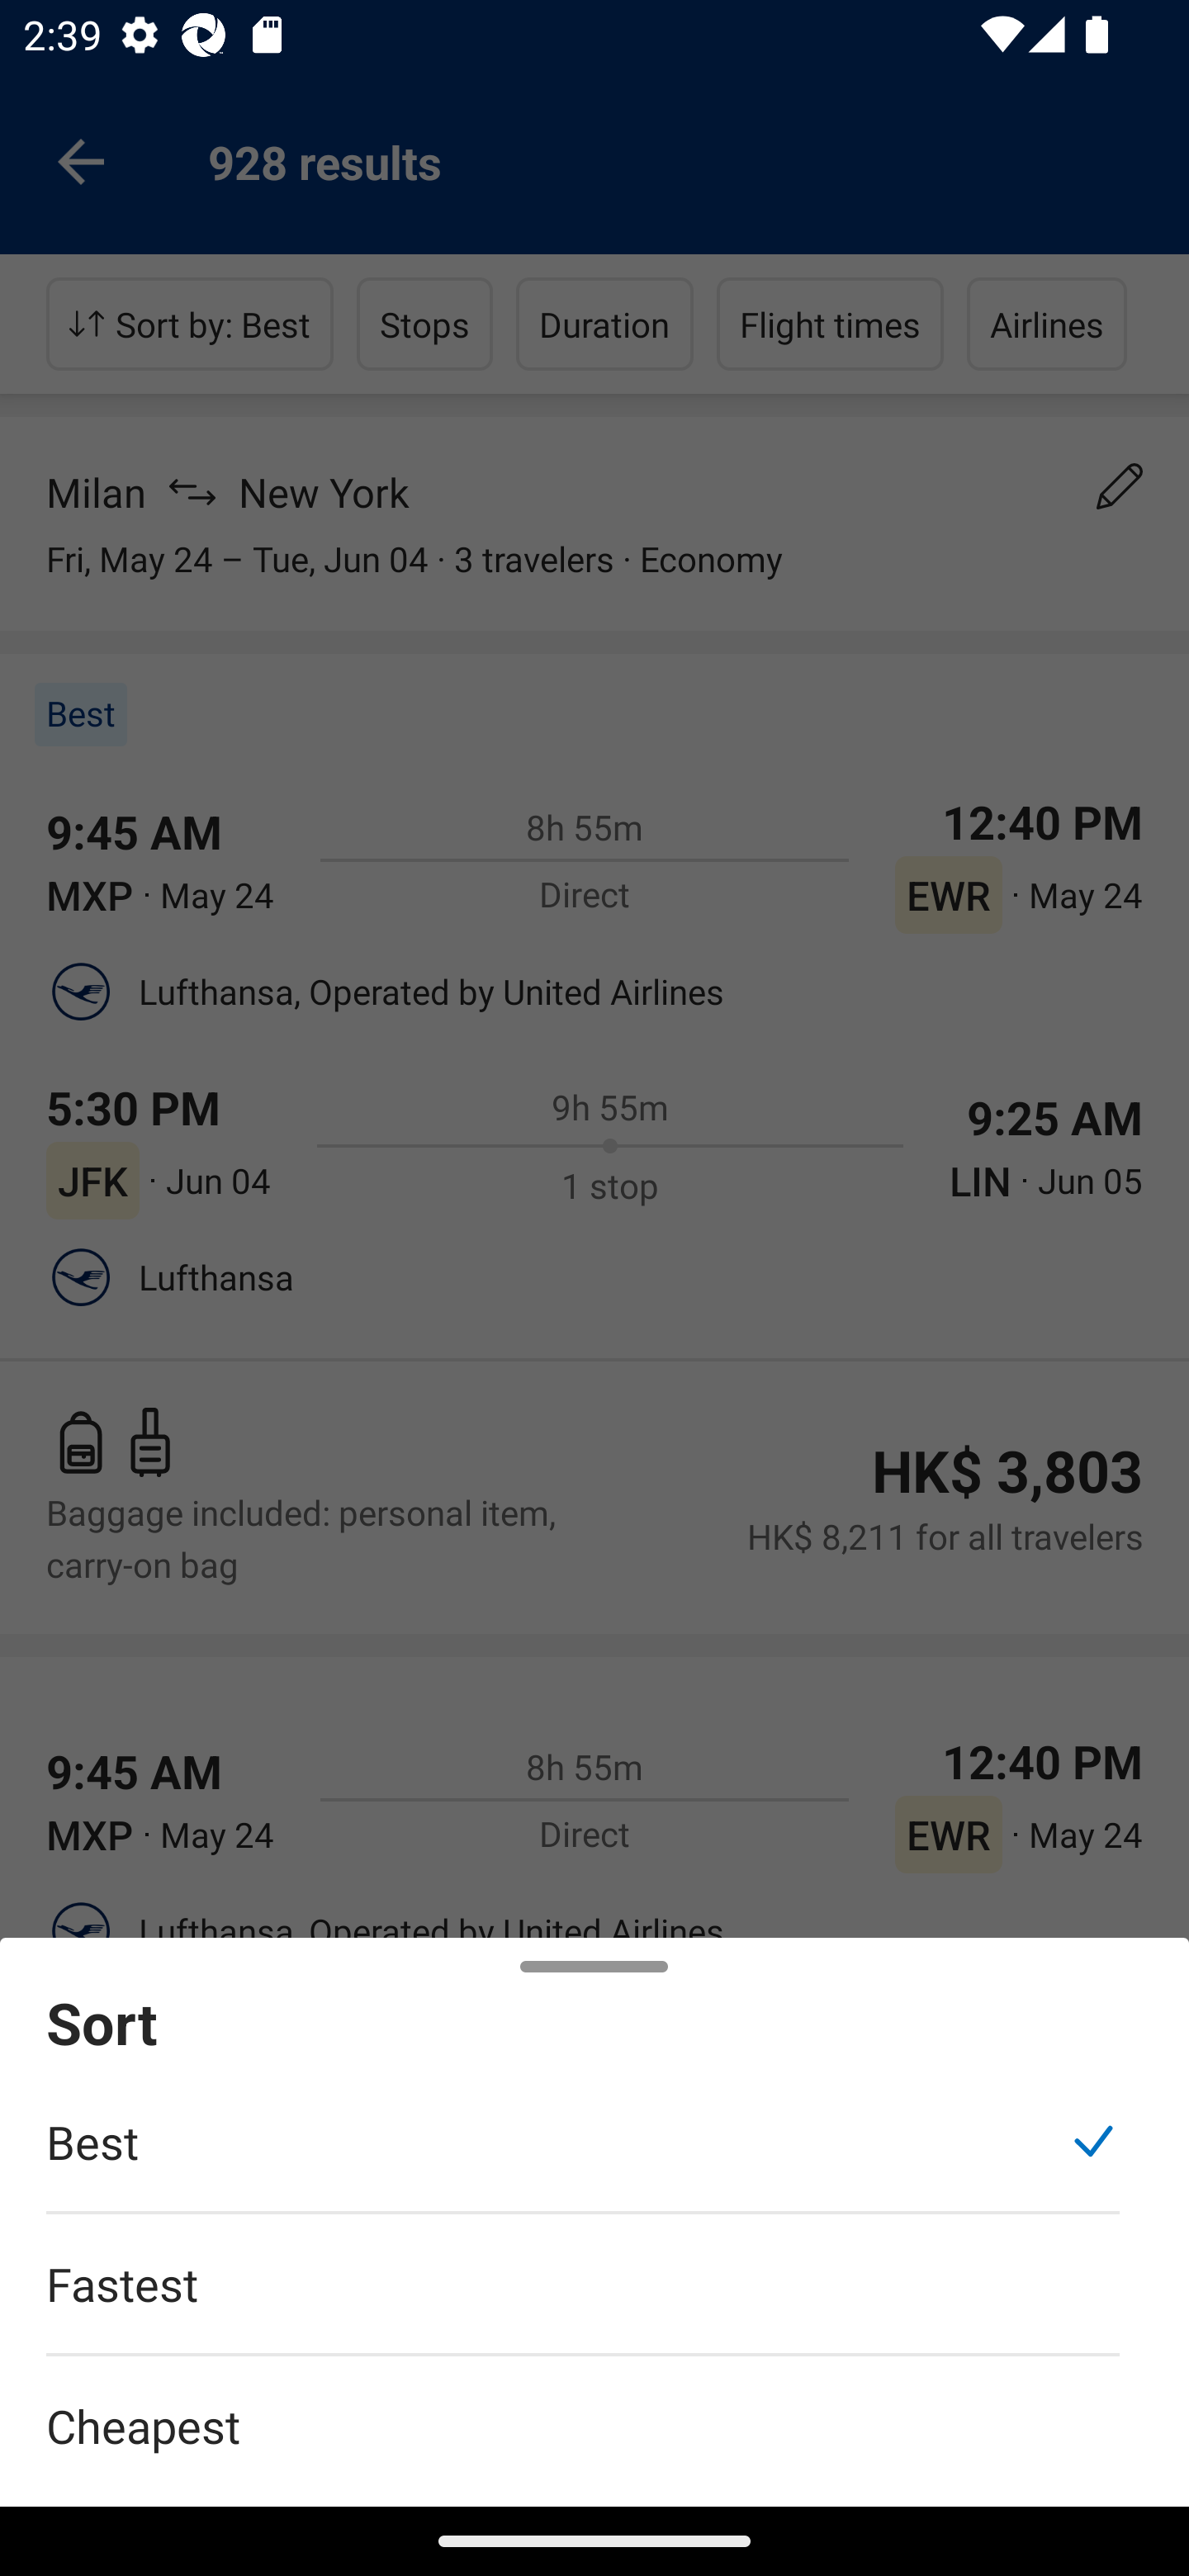  What do you see at coordinates (583, 2158) in the screenshot?
I see `Best` at bounding box center [583, 2158].